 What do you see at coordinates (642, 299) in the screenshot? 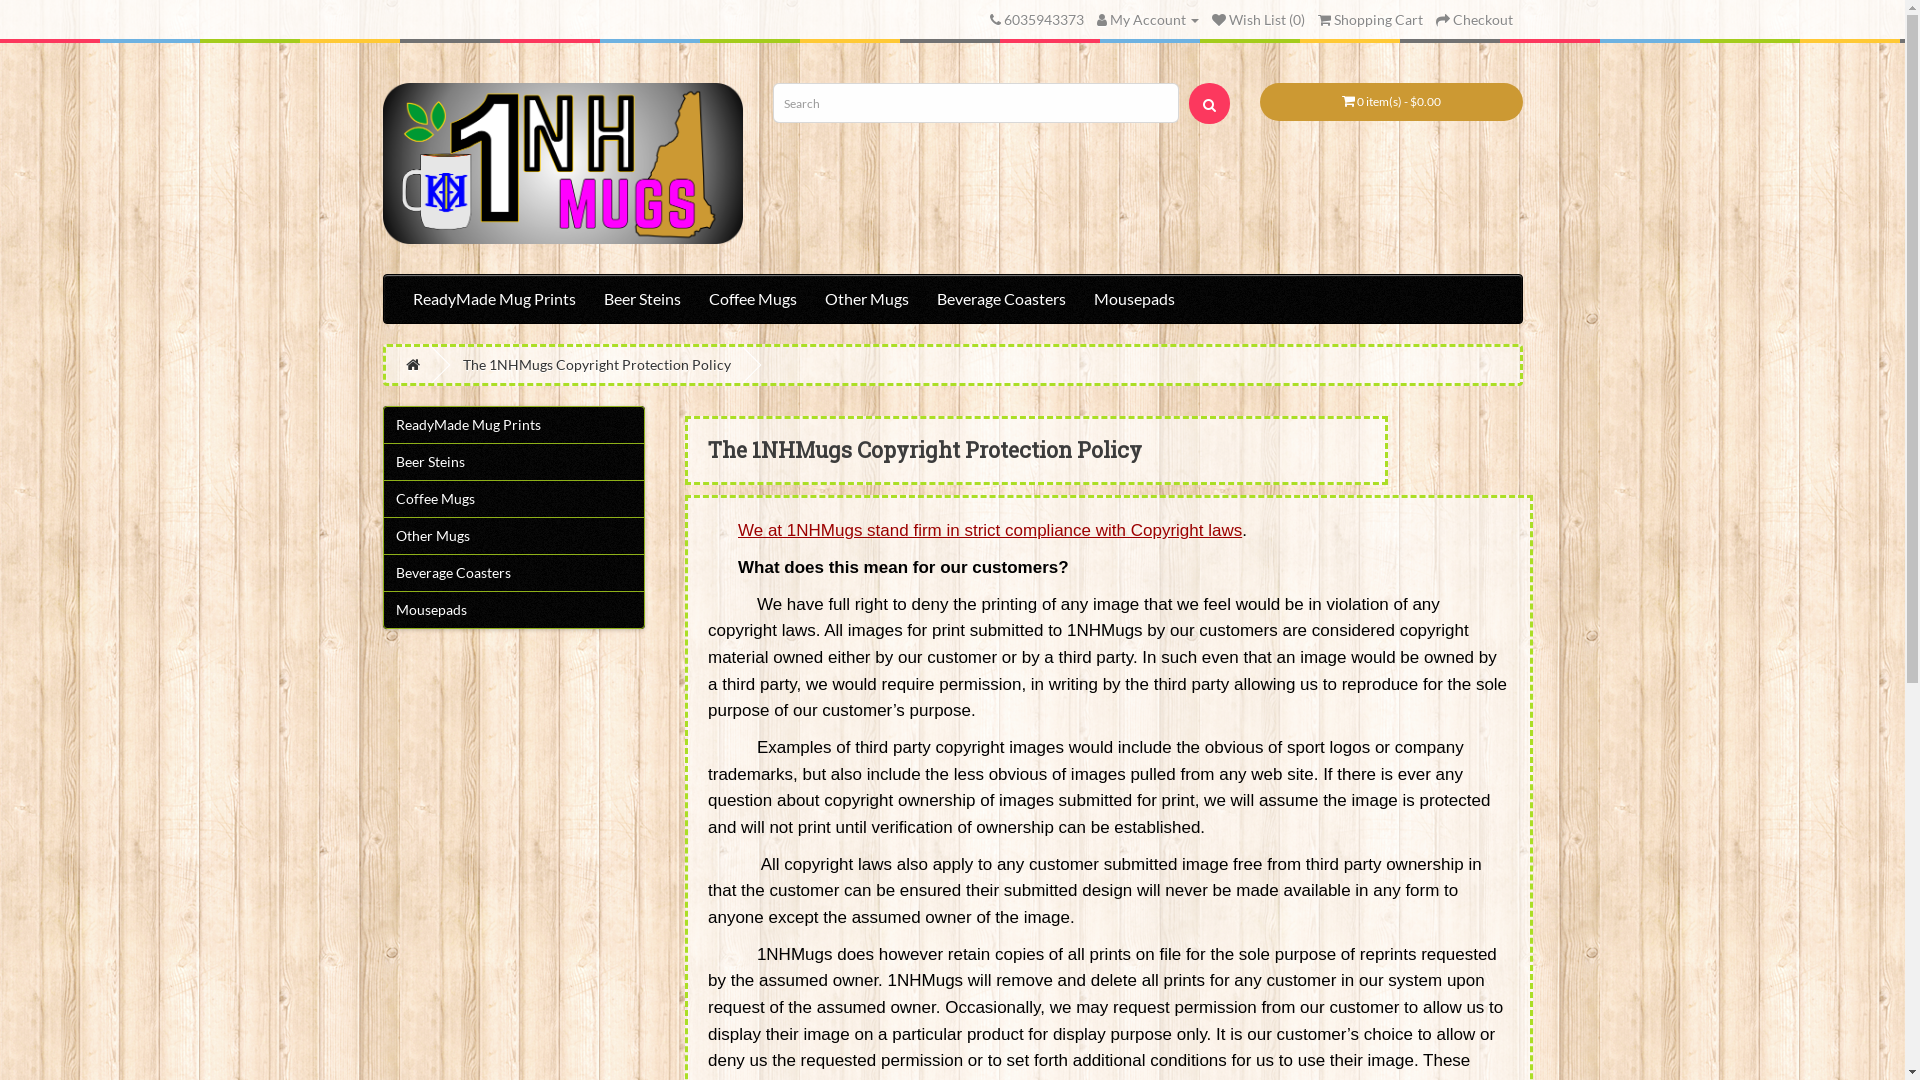
I see `Beer Steins` at bounding box center [642, 299].